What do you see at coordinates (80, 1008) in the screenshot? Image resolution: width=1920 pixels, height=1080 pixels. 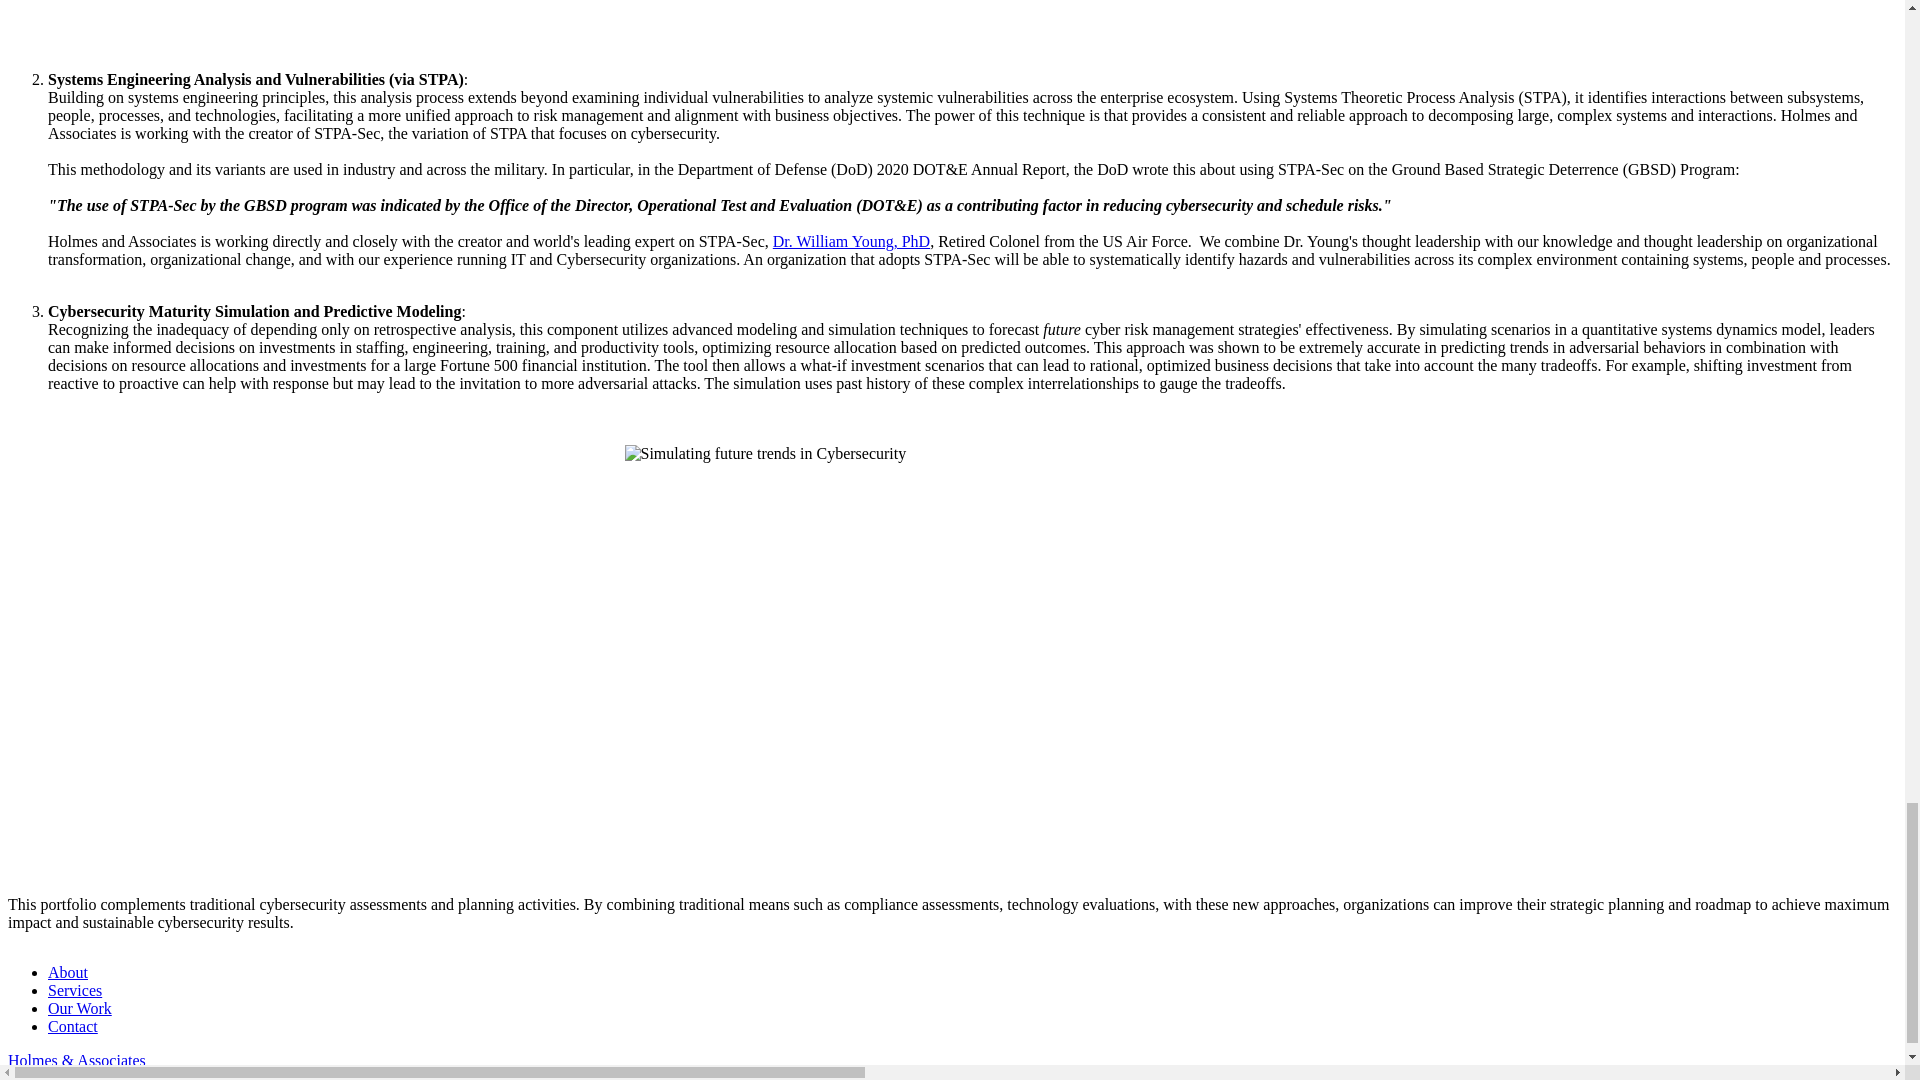 I see `Our Work` at bounding box center [80, 1008].